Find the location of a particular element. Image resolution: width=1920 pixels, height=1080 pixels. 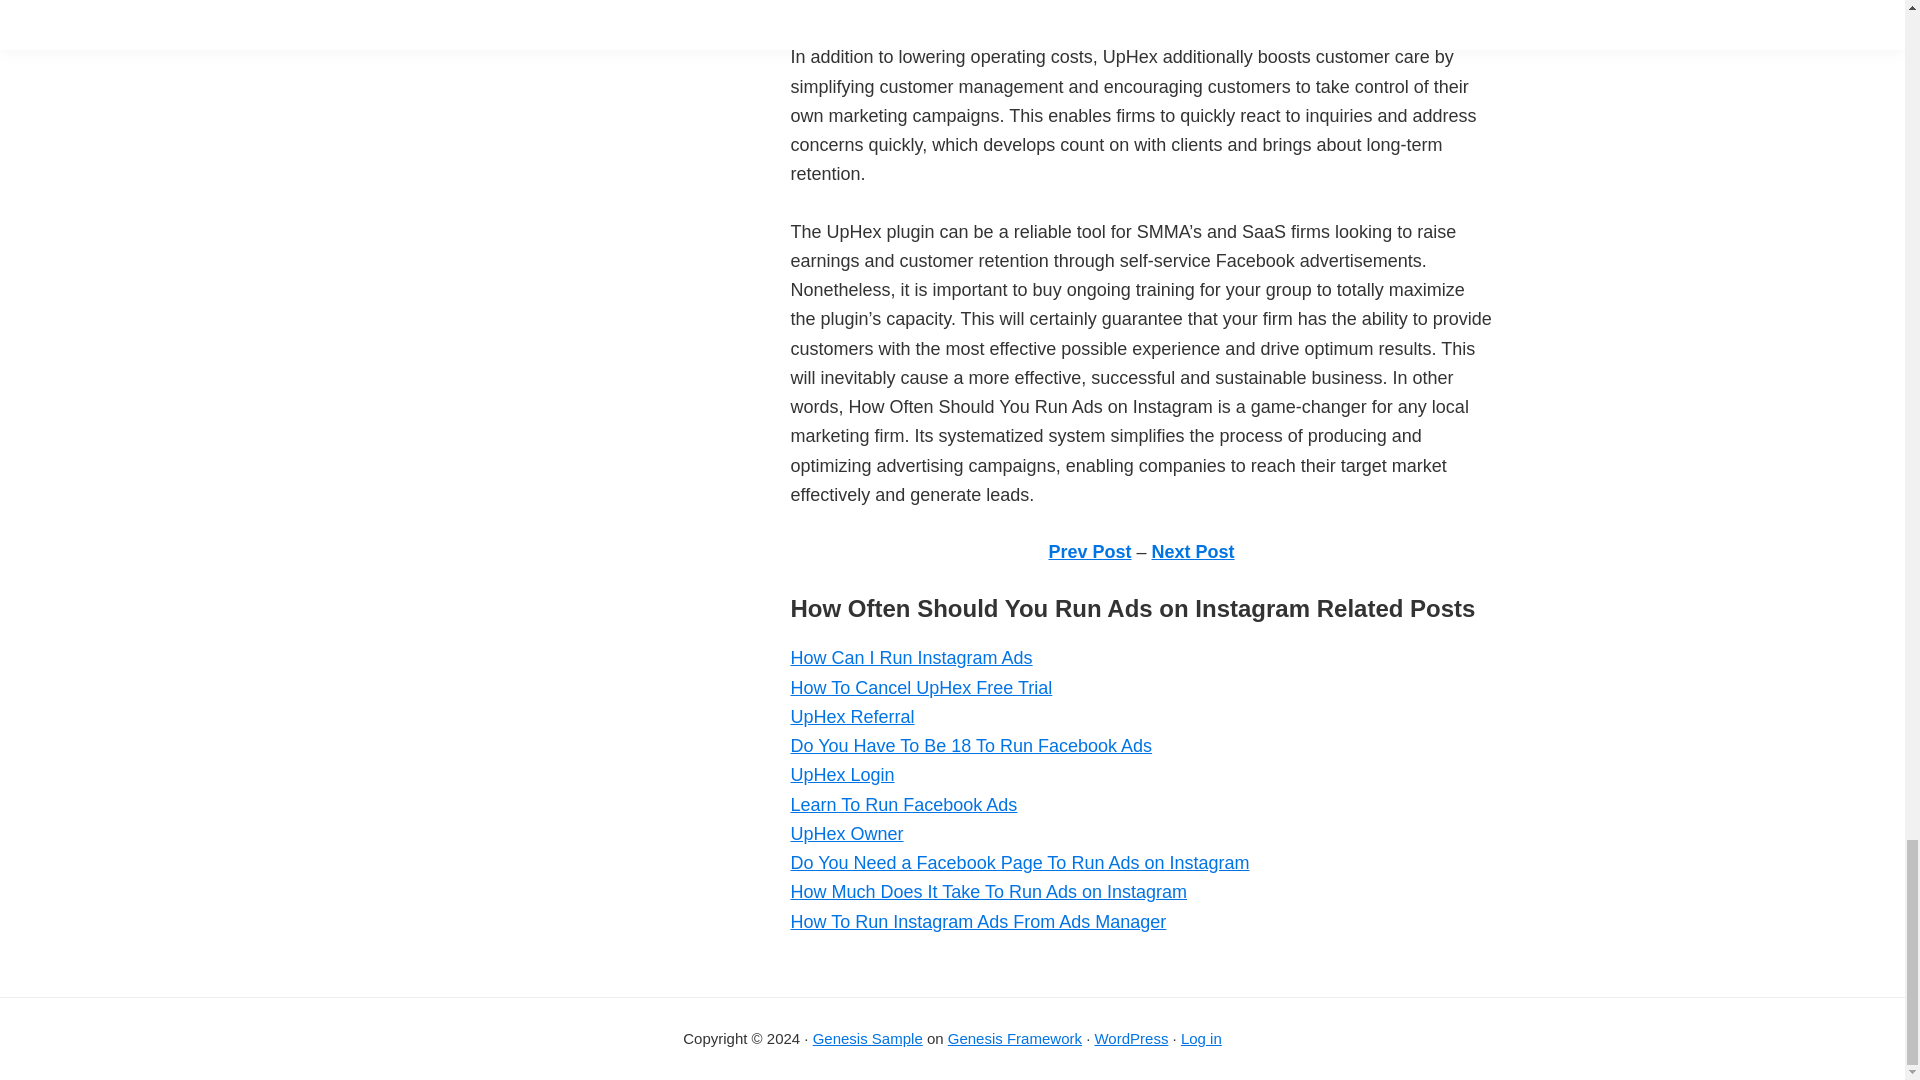

Log in is located at coordinates (1200, 1038).